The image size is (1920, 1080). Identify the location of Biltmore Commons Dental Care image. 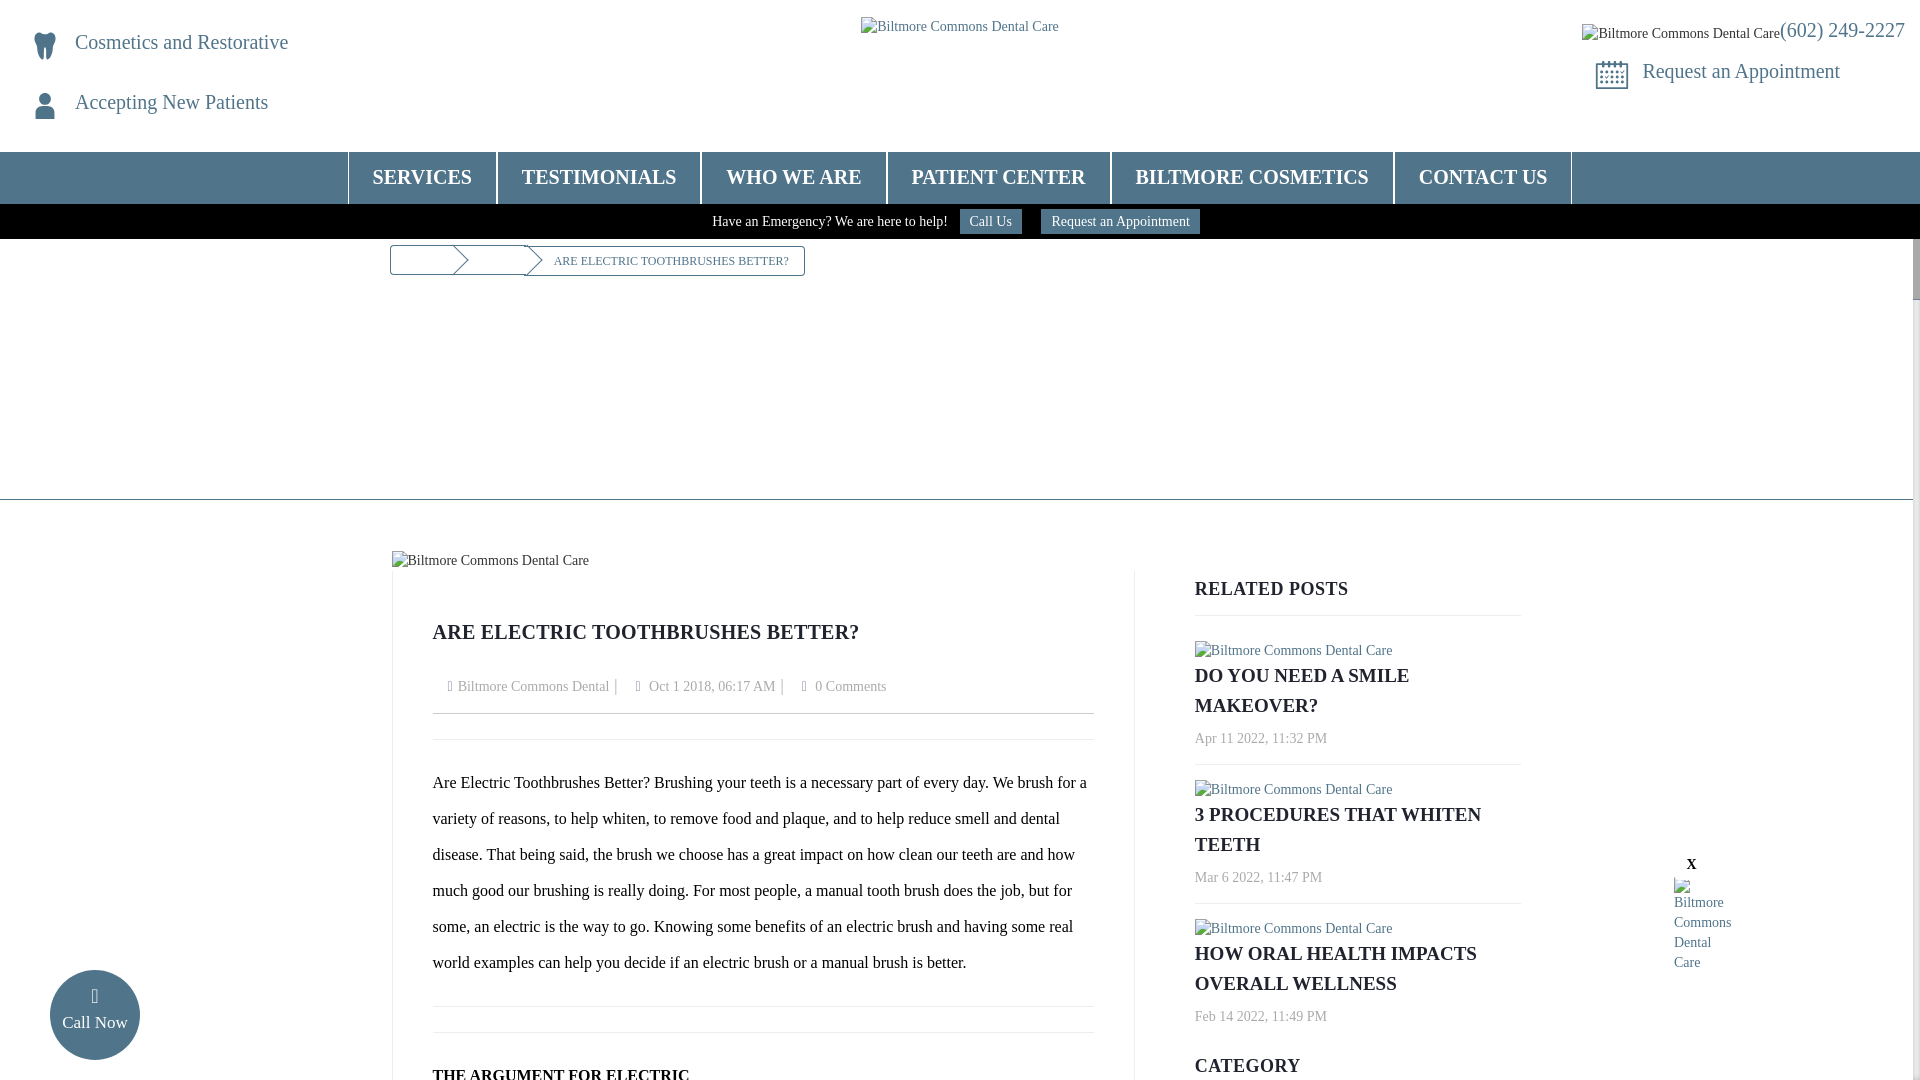
(44, 106).